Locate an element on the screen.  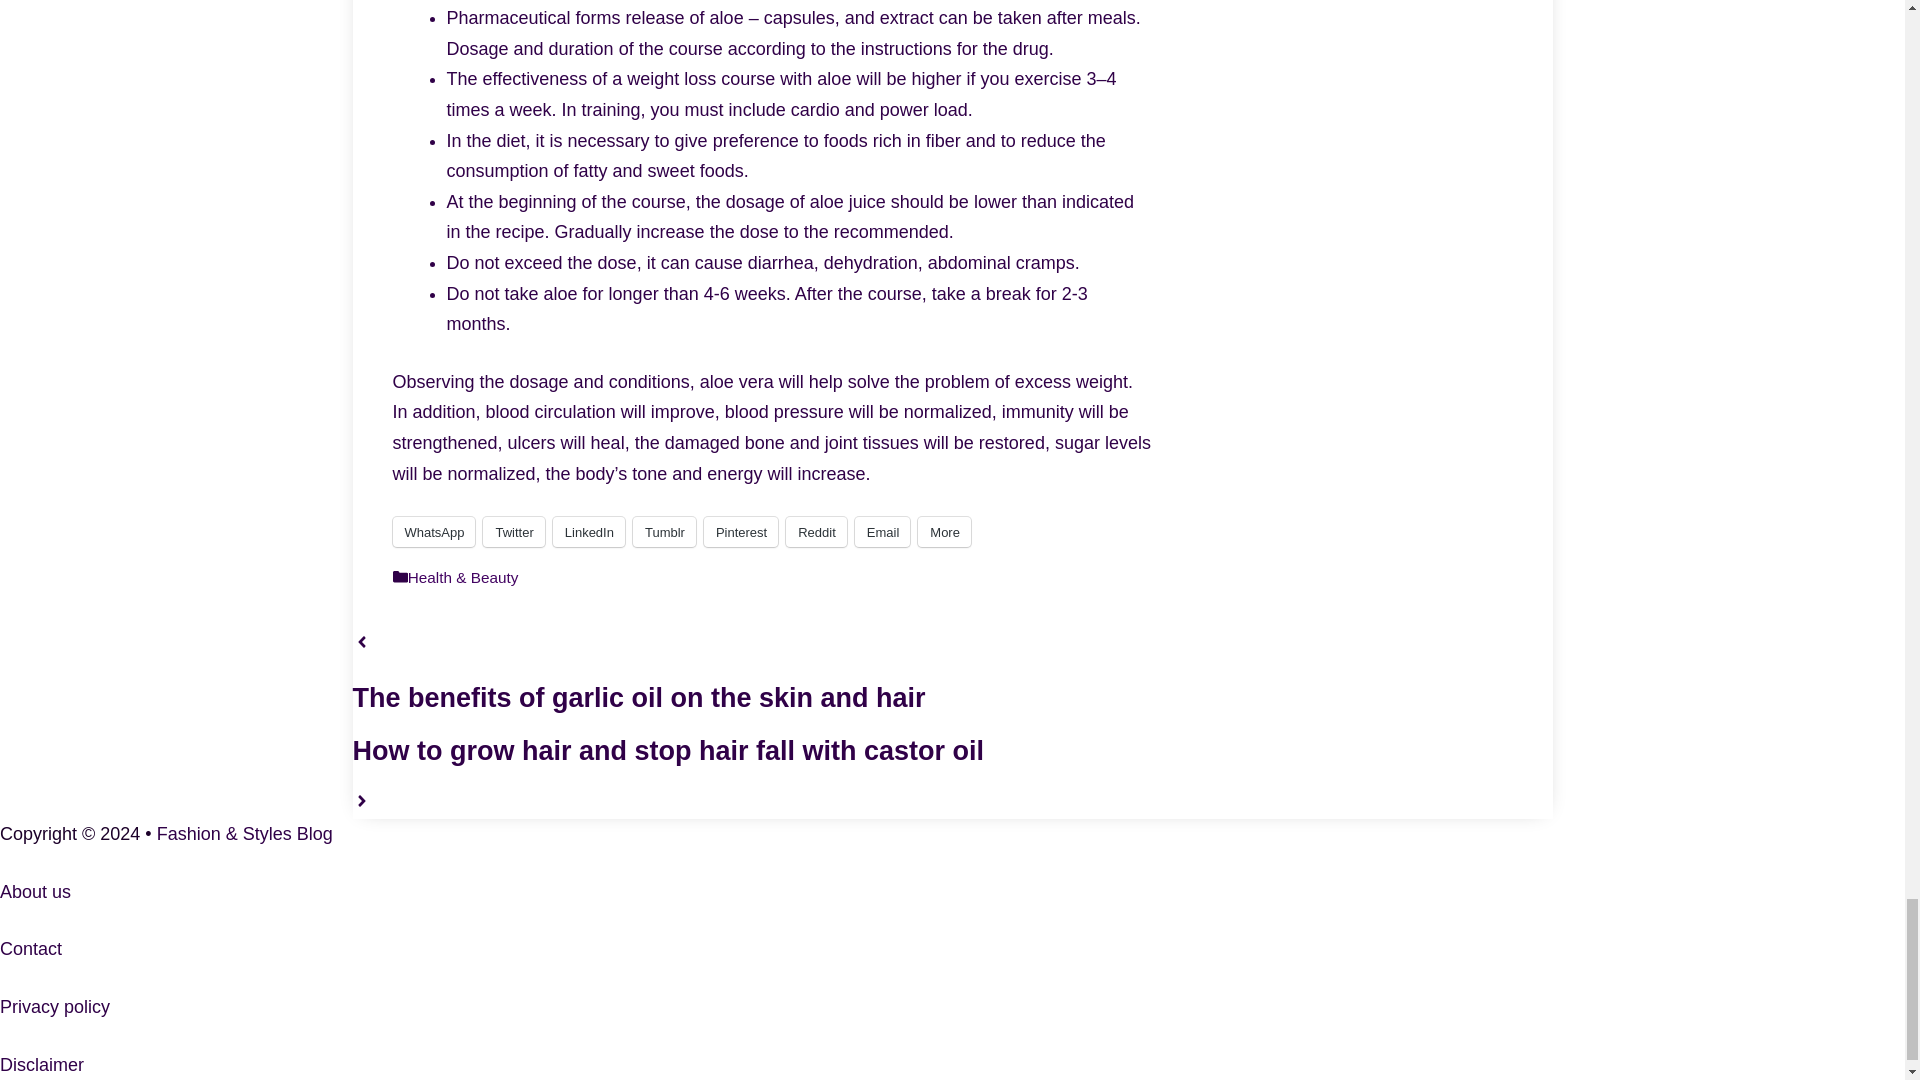
Click to share on Pinterest is located at coordinates (740, 532).